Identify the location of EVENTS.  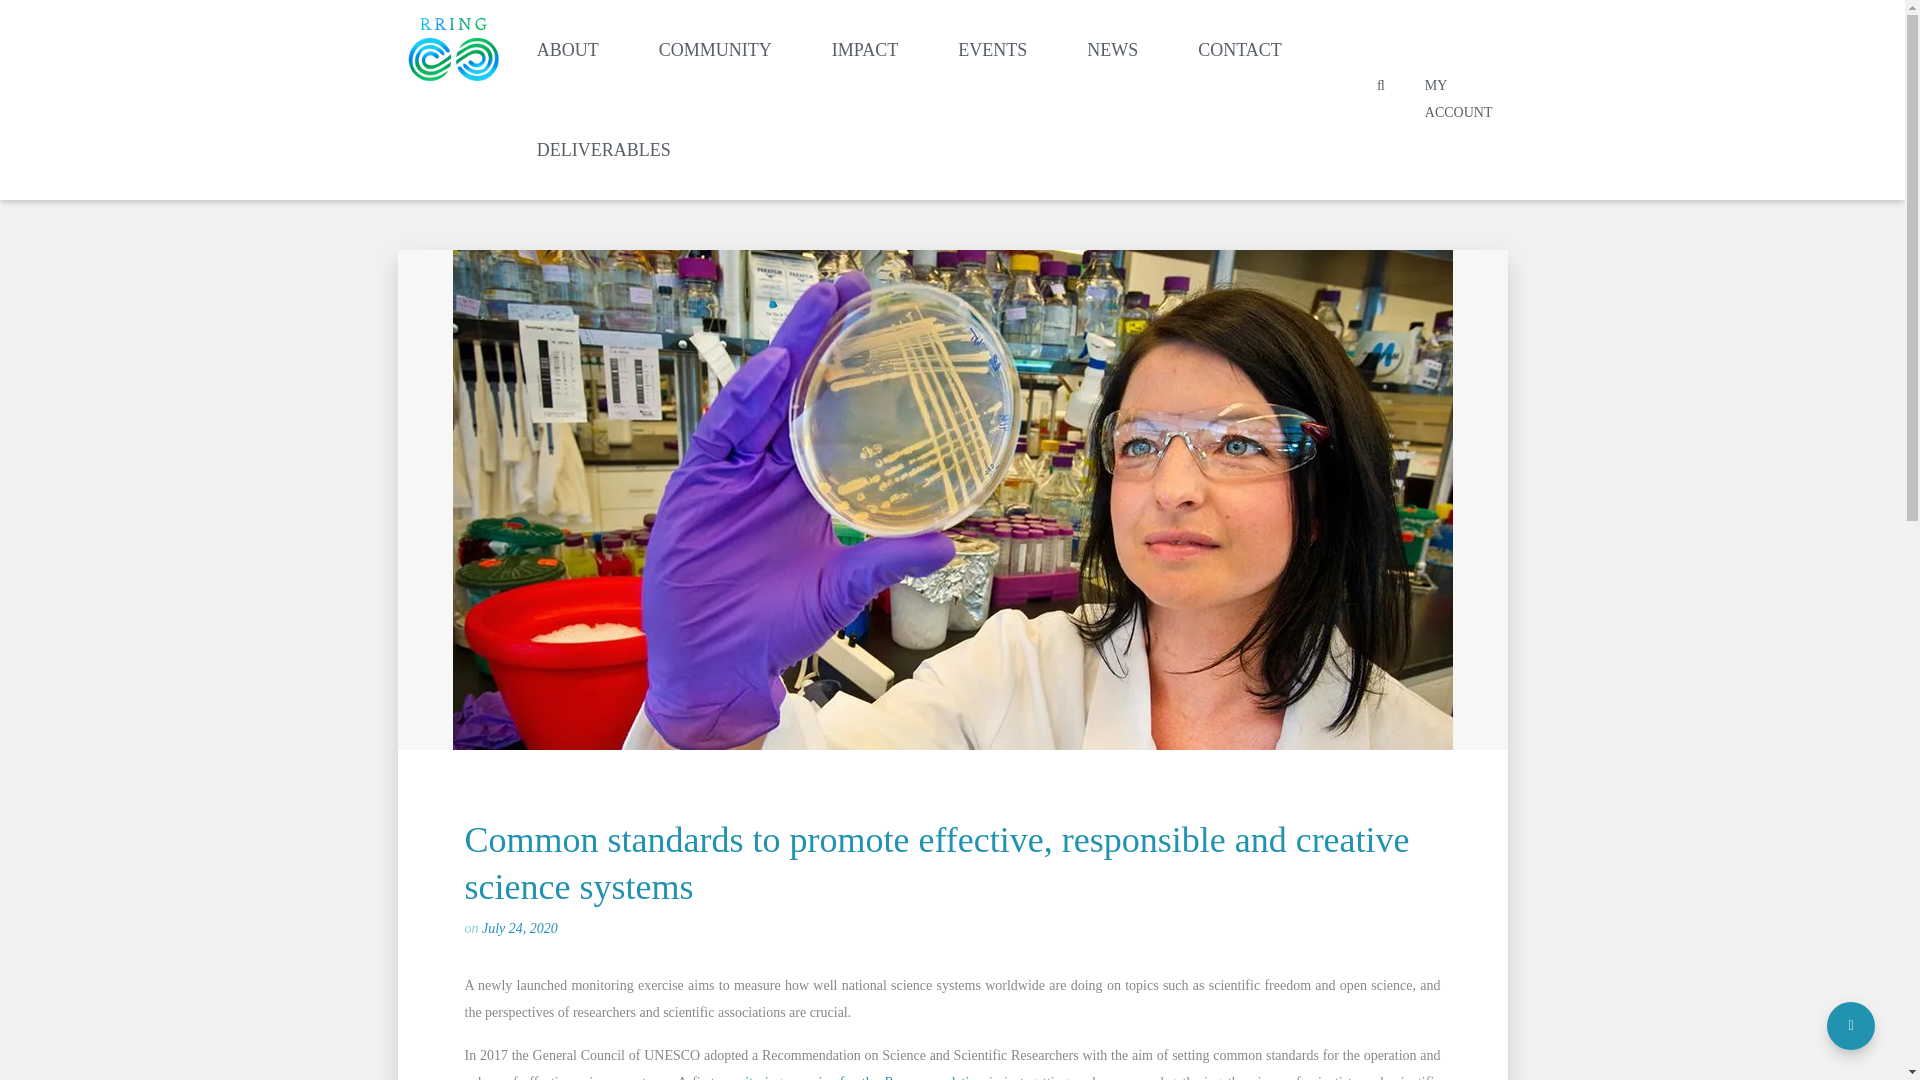
(992, 50).